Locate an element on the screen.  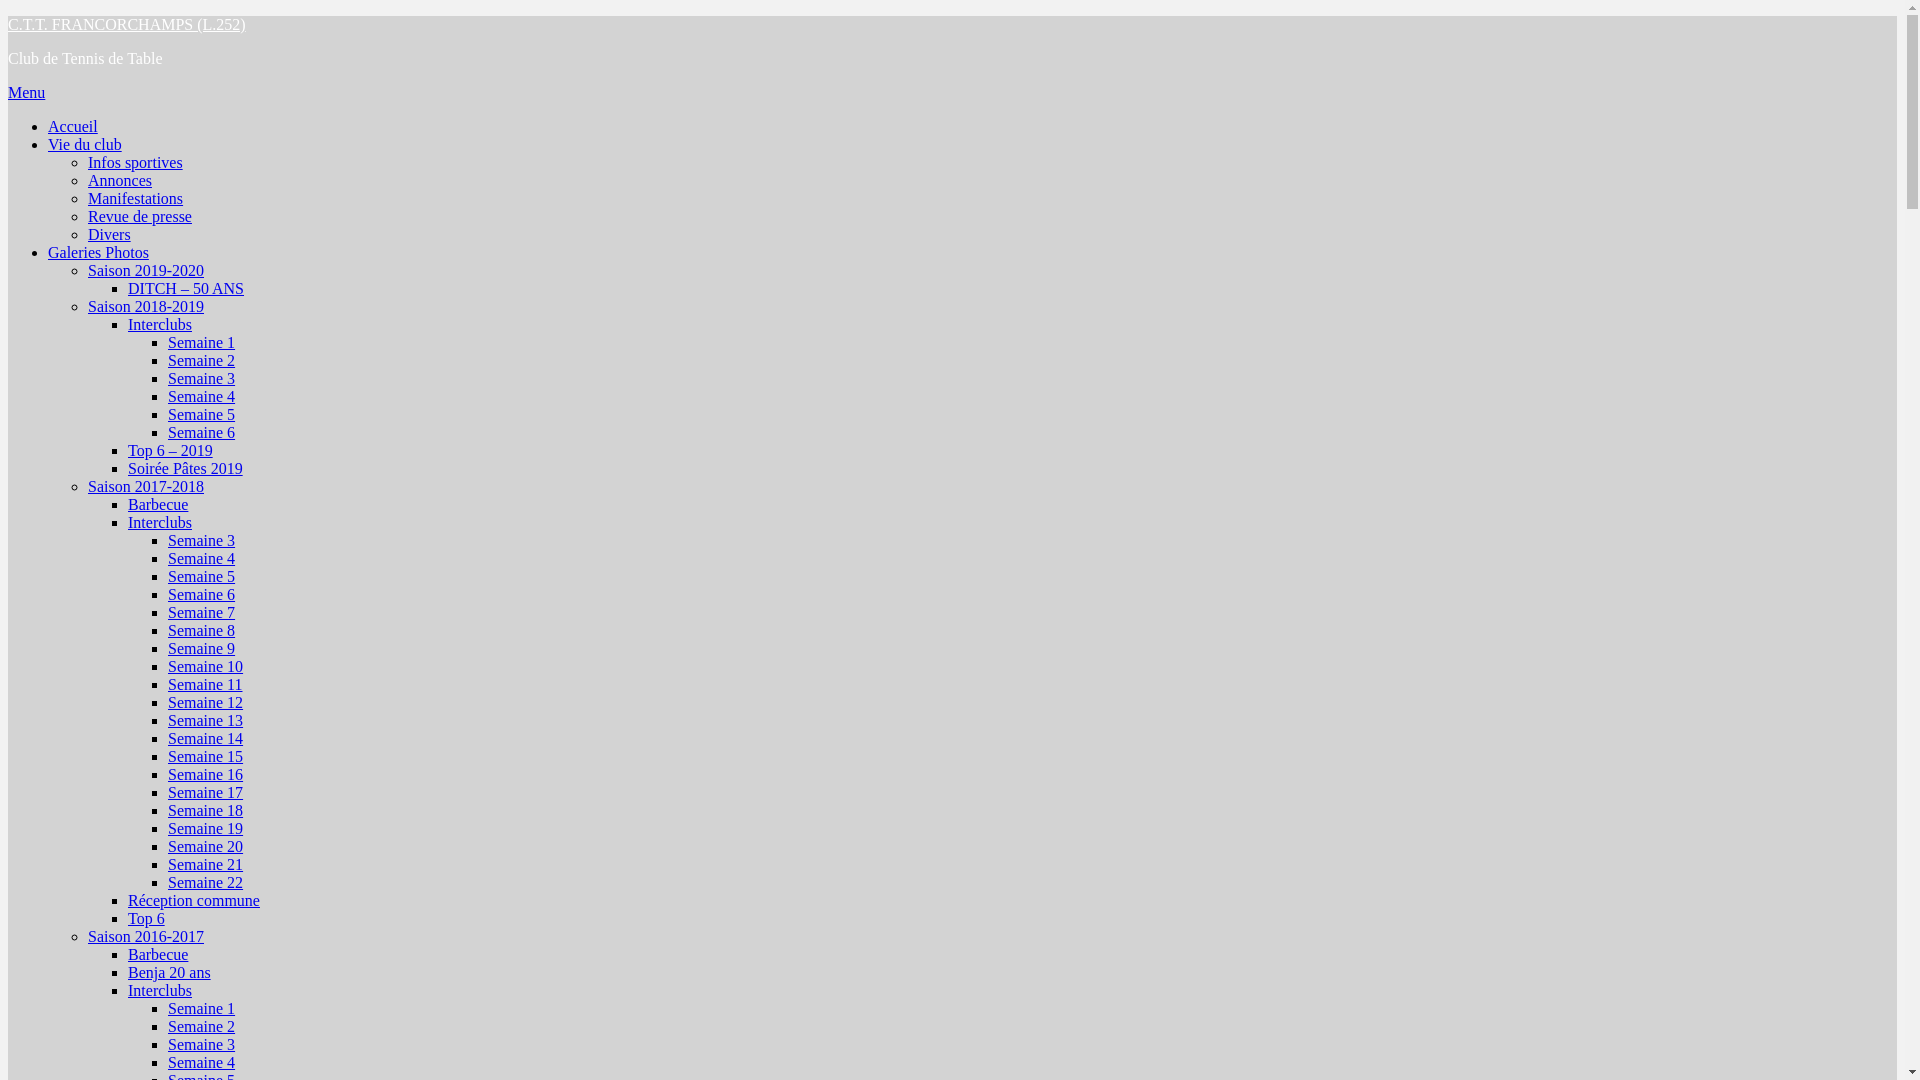
Semaine 13 is located at coordinates (206, 720).